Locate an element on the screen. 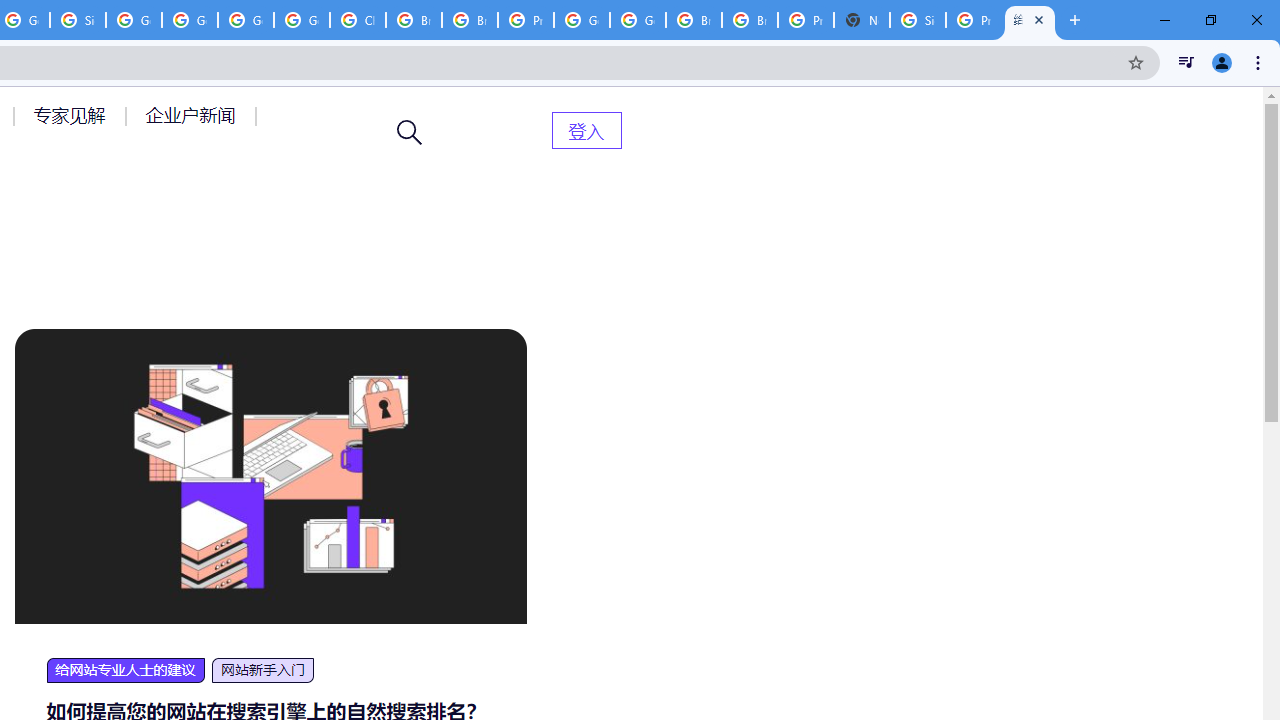 Image resolution: width=1280 pixels, height=720 pixels. Browse Chrome as a guest - Computer - Google Chrome Help is located at coordinates (469, 20).